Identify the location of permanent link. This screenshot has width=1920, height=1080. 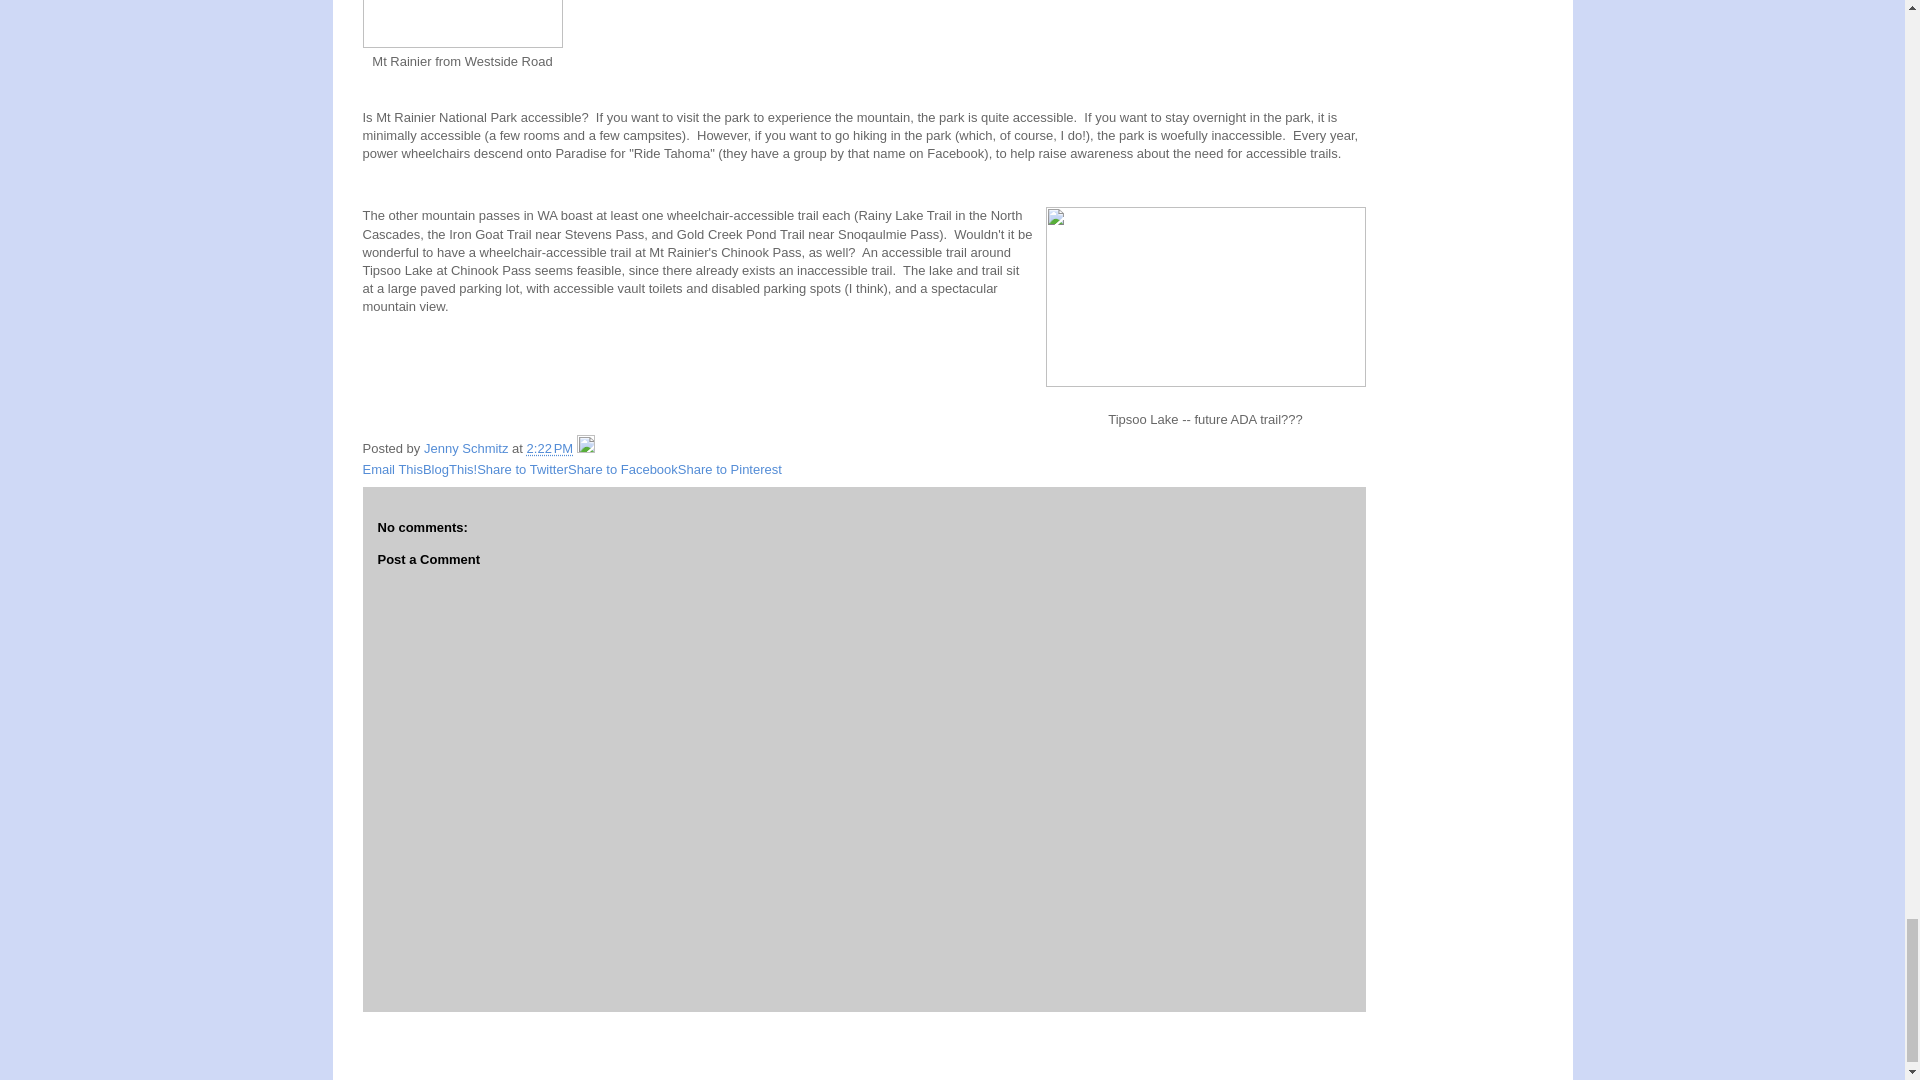
(550, 448).